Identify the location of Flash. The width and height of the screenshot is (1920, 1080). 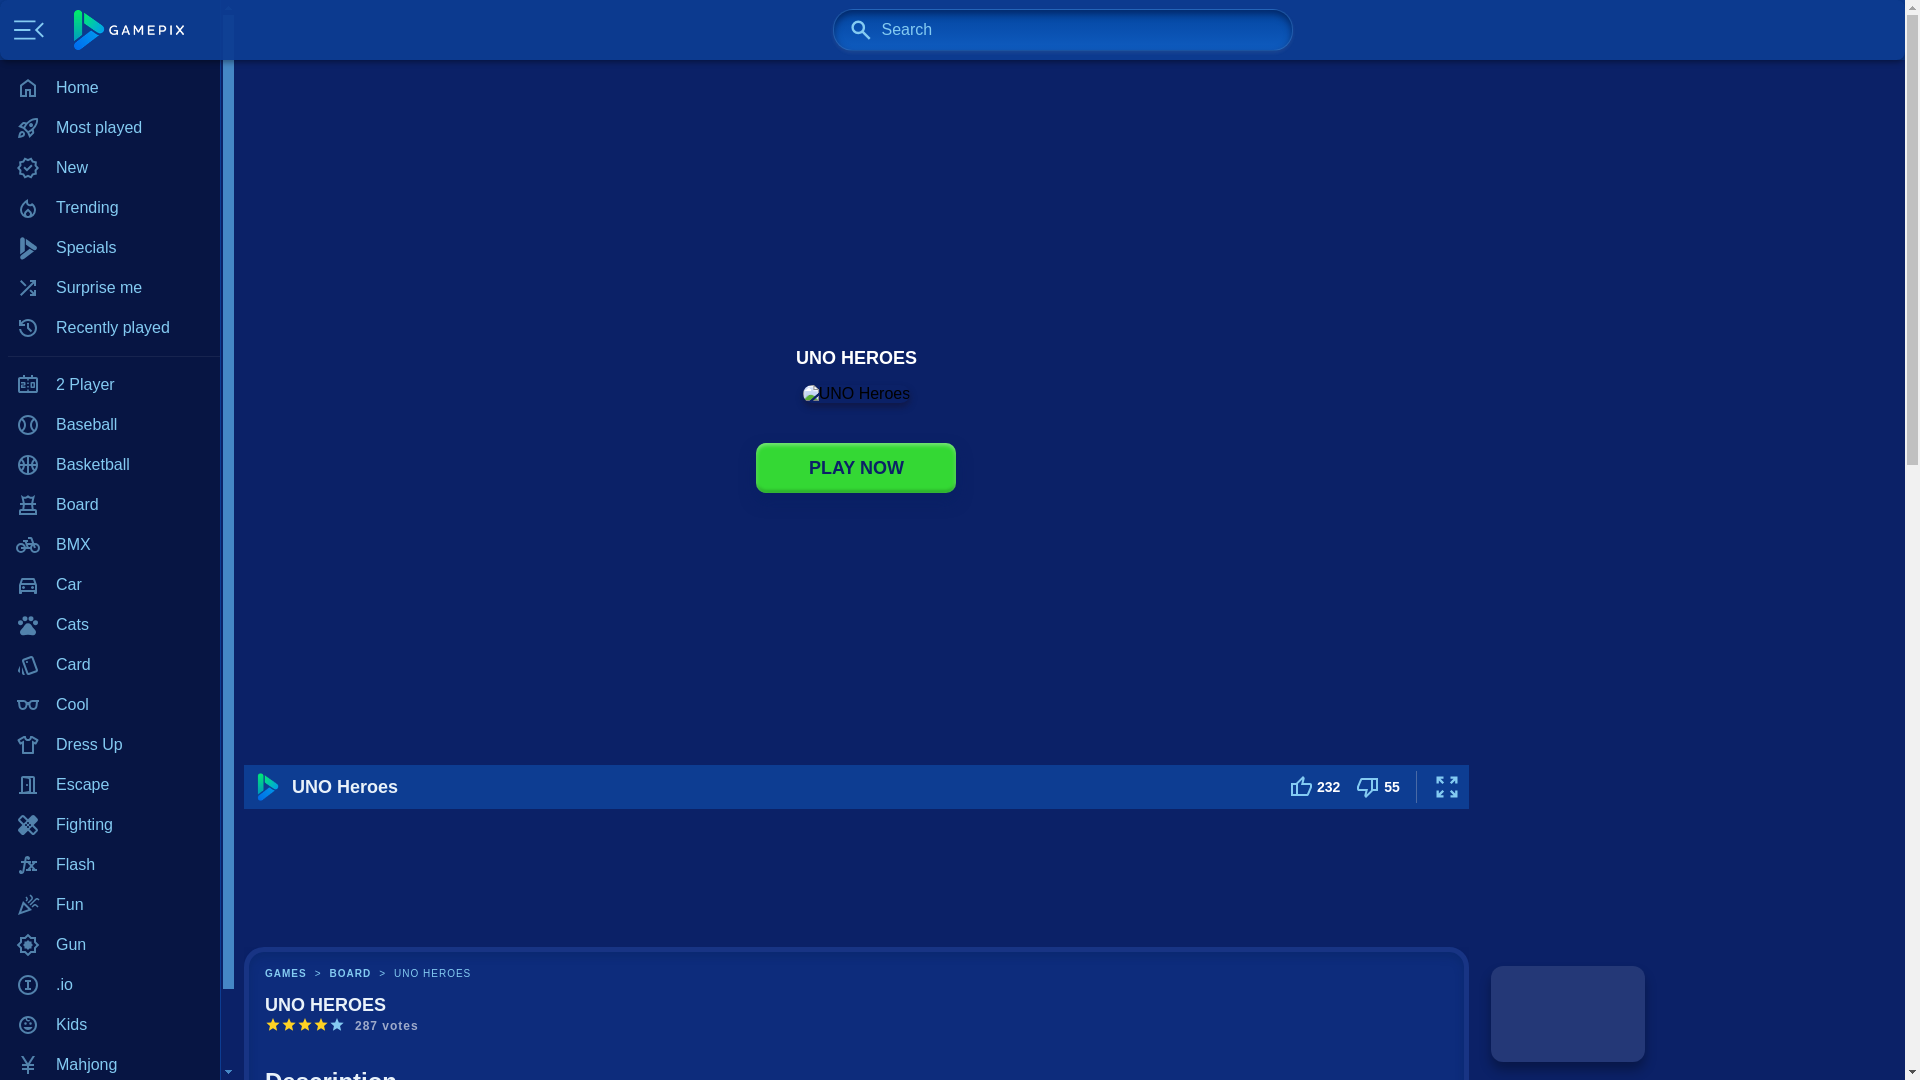
(110, 864).